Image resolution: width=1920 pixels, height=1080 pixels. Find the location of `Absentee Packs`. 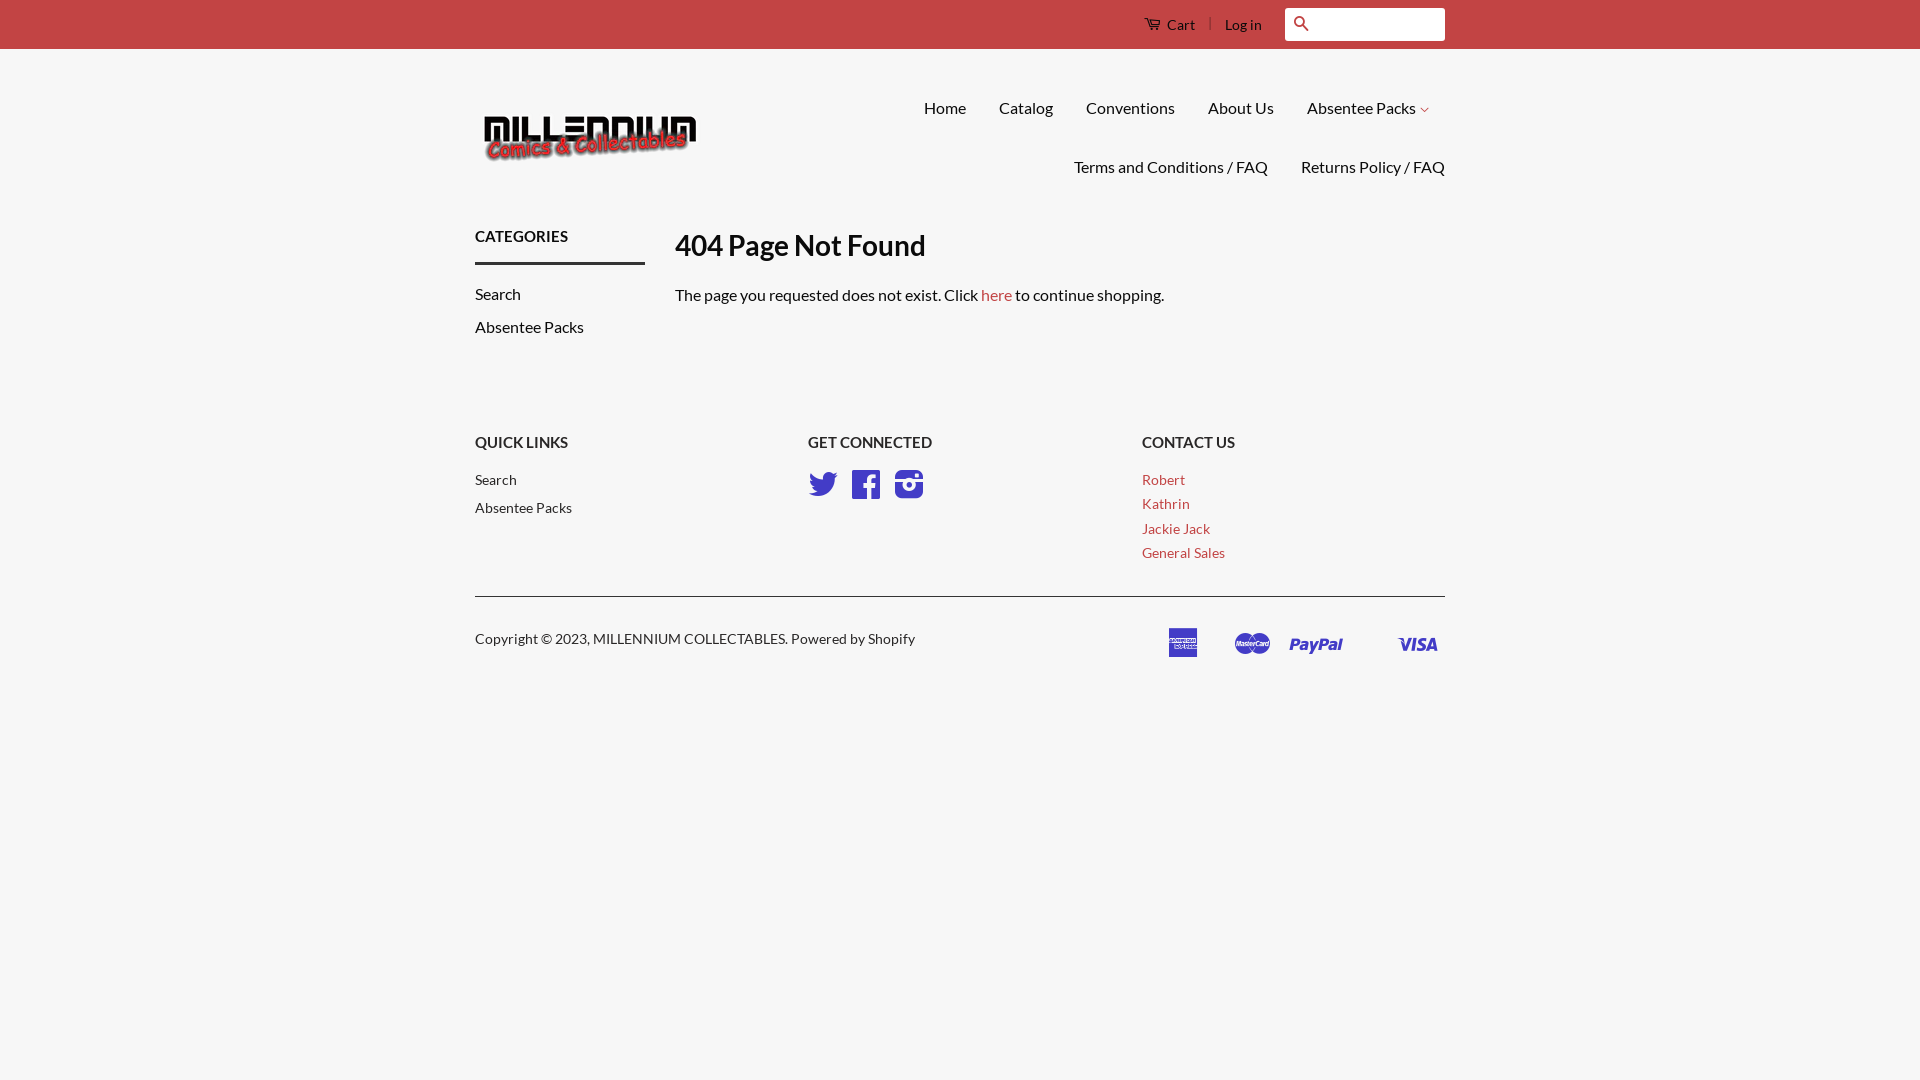

Absentee Packs is located at coordinates (1368, 108).